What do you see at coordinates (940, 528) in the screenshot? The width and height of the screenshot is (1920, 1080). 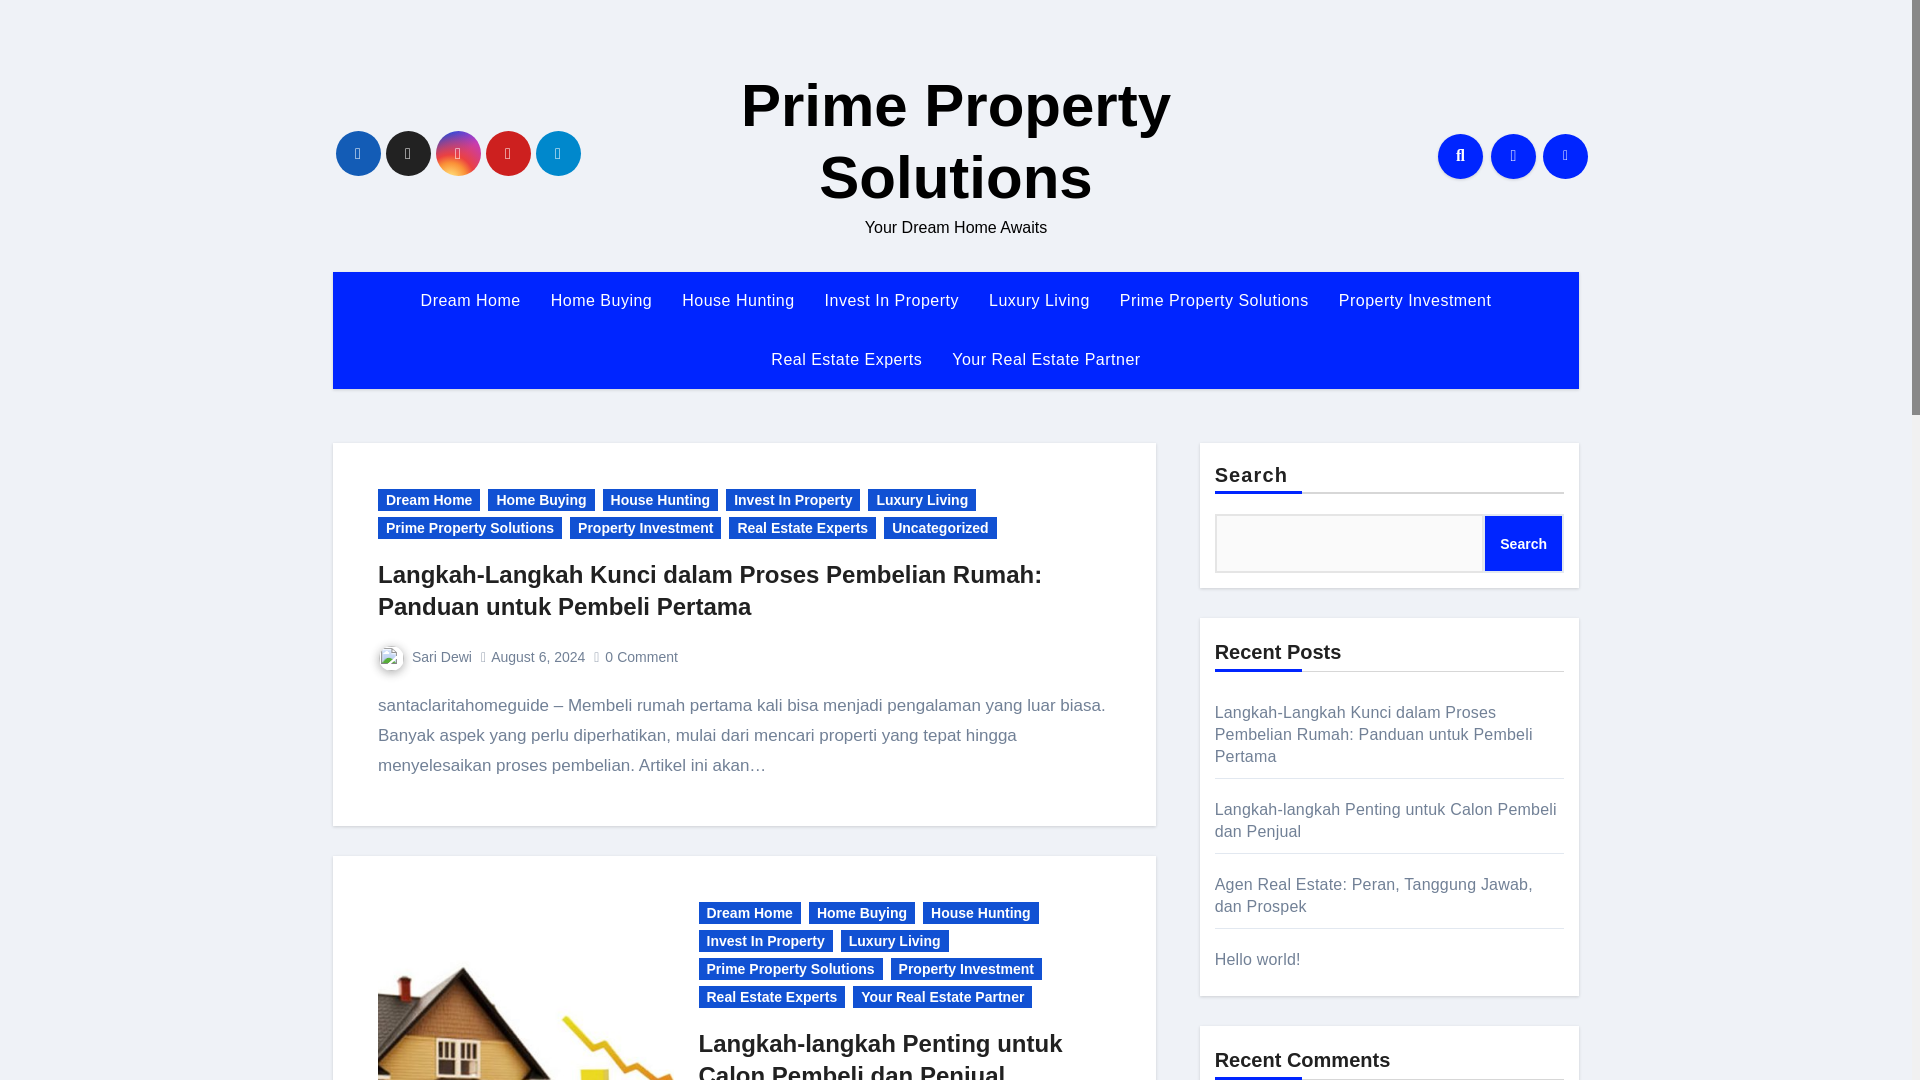 I see `Uncategorized` at bounding box center [940, 528].